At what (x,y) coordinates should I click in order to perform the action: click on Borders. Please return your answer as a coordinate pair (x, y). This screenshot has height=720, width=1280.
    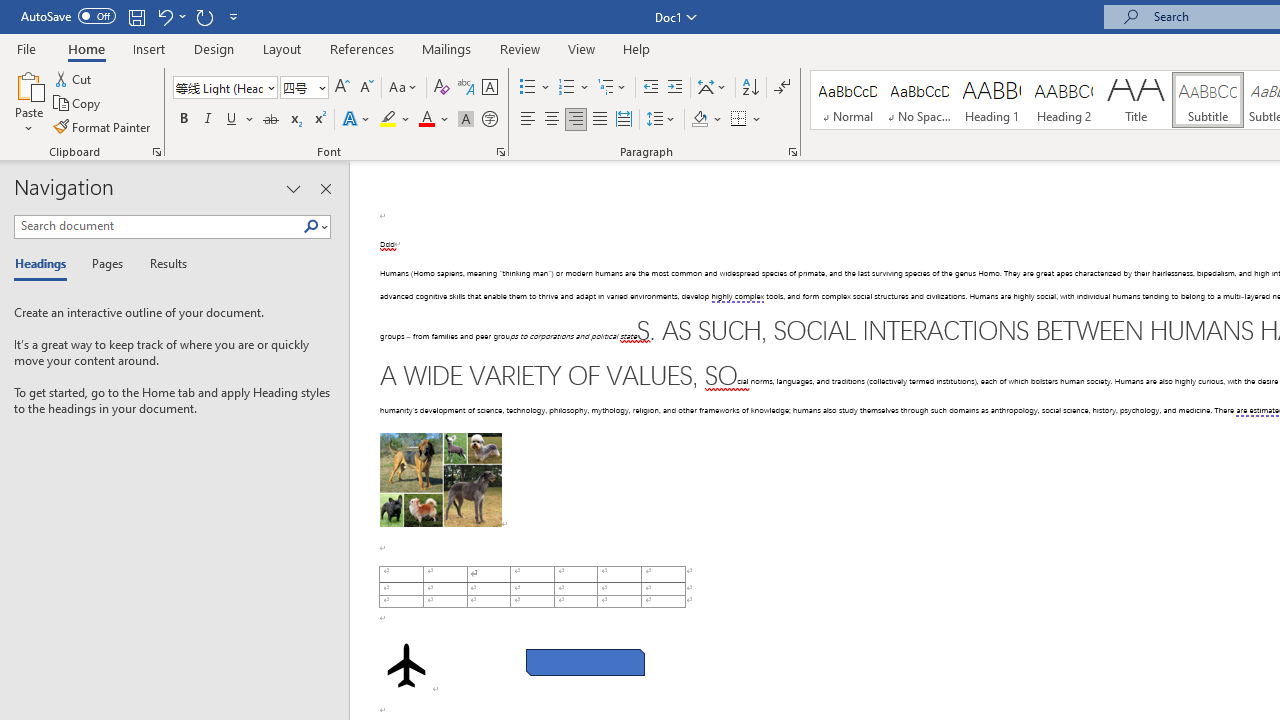
    Looking at the image, I should click on (746, 120).